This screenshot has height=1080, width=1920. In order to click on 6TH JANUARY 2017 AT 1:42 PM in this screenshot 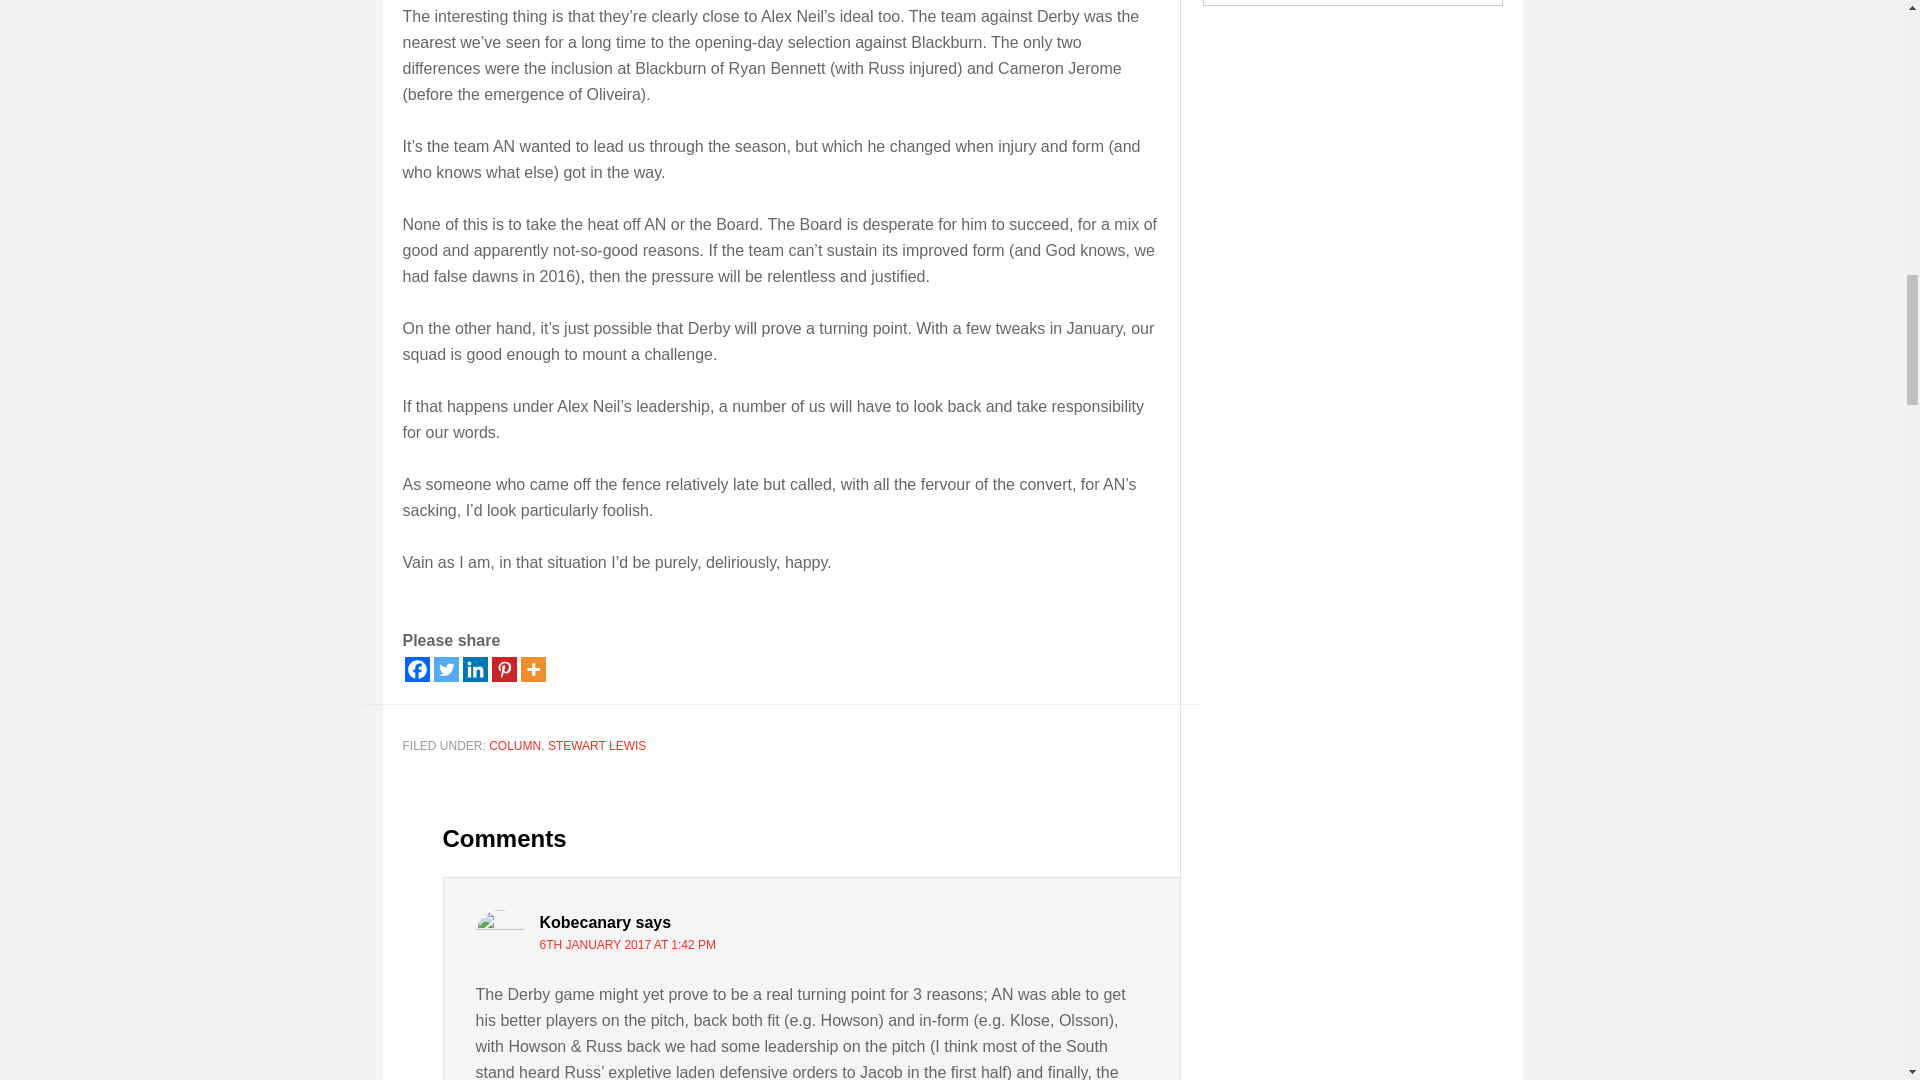, I will do `click(628, 944)`.